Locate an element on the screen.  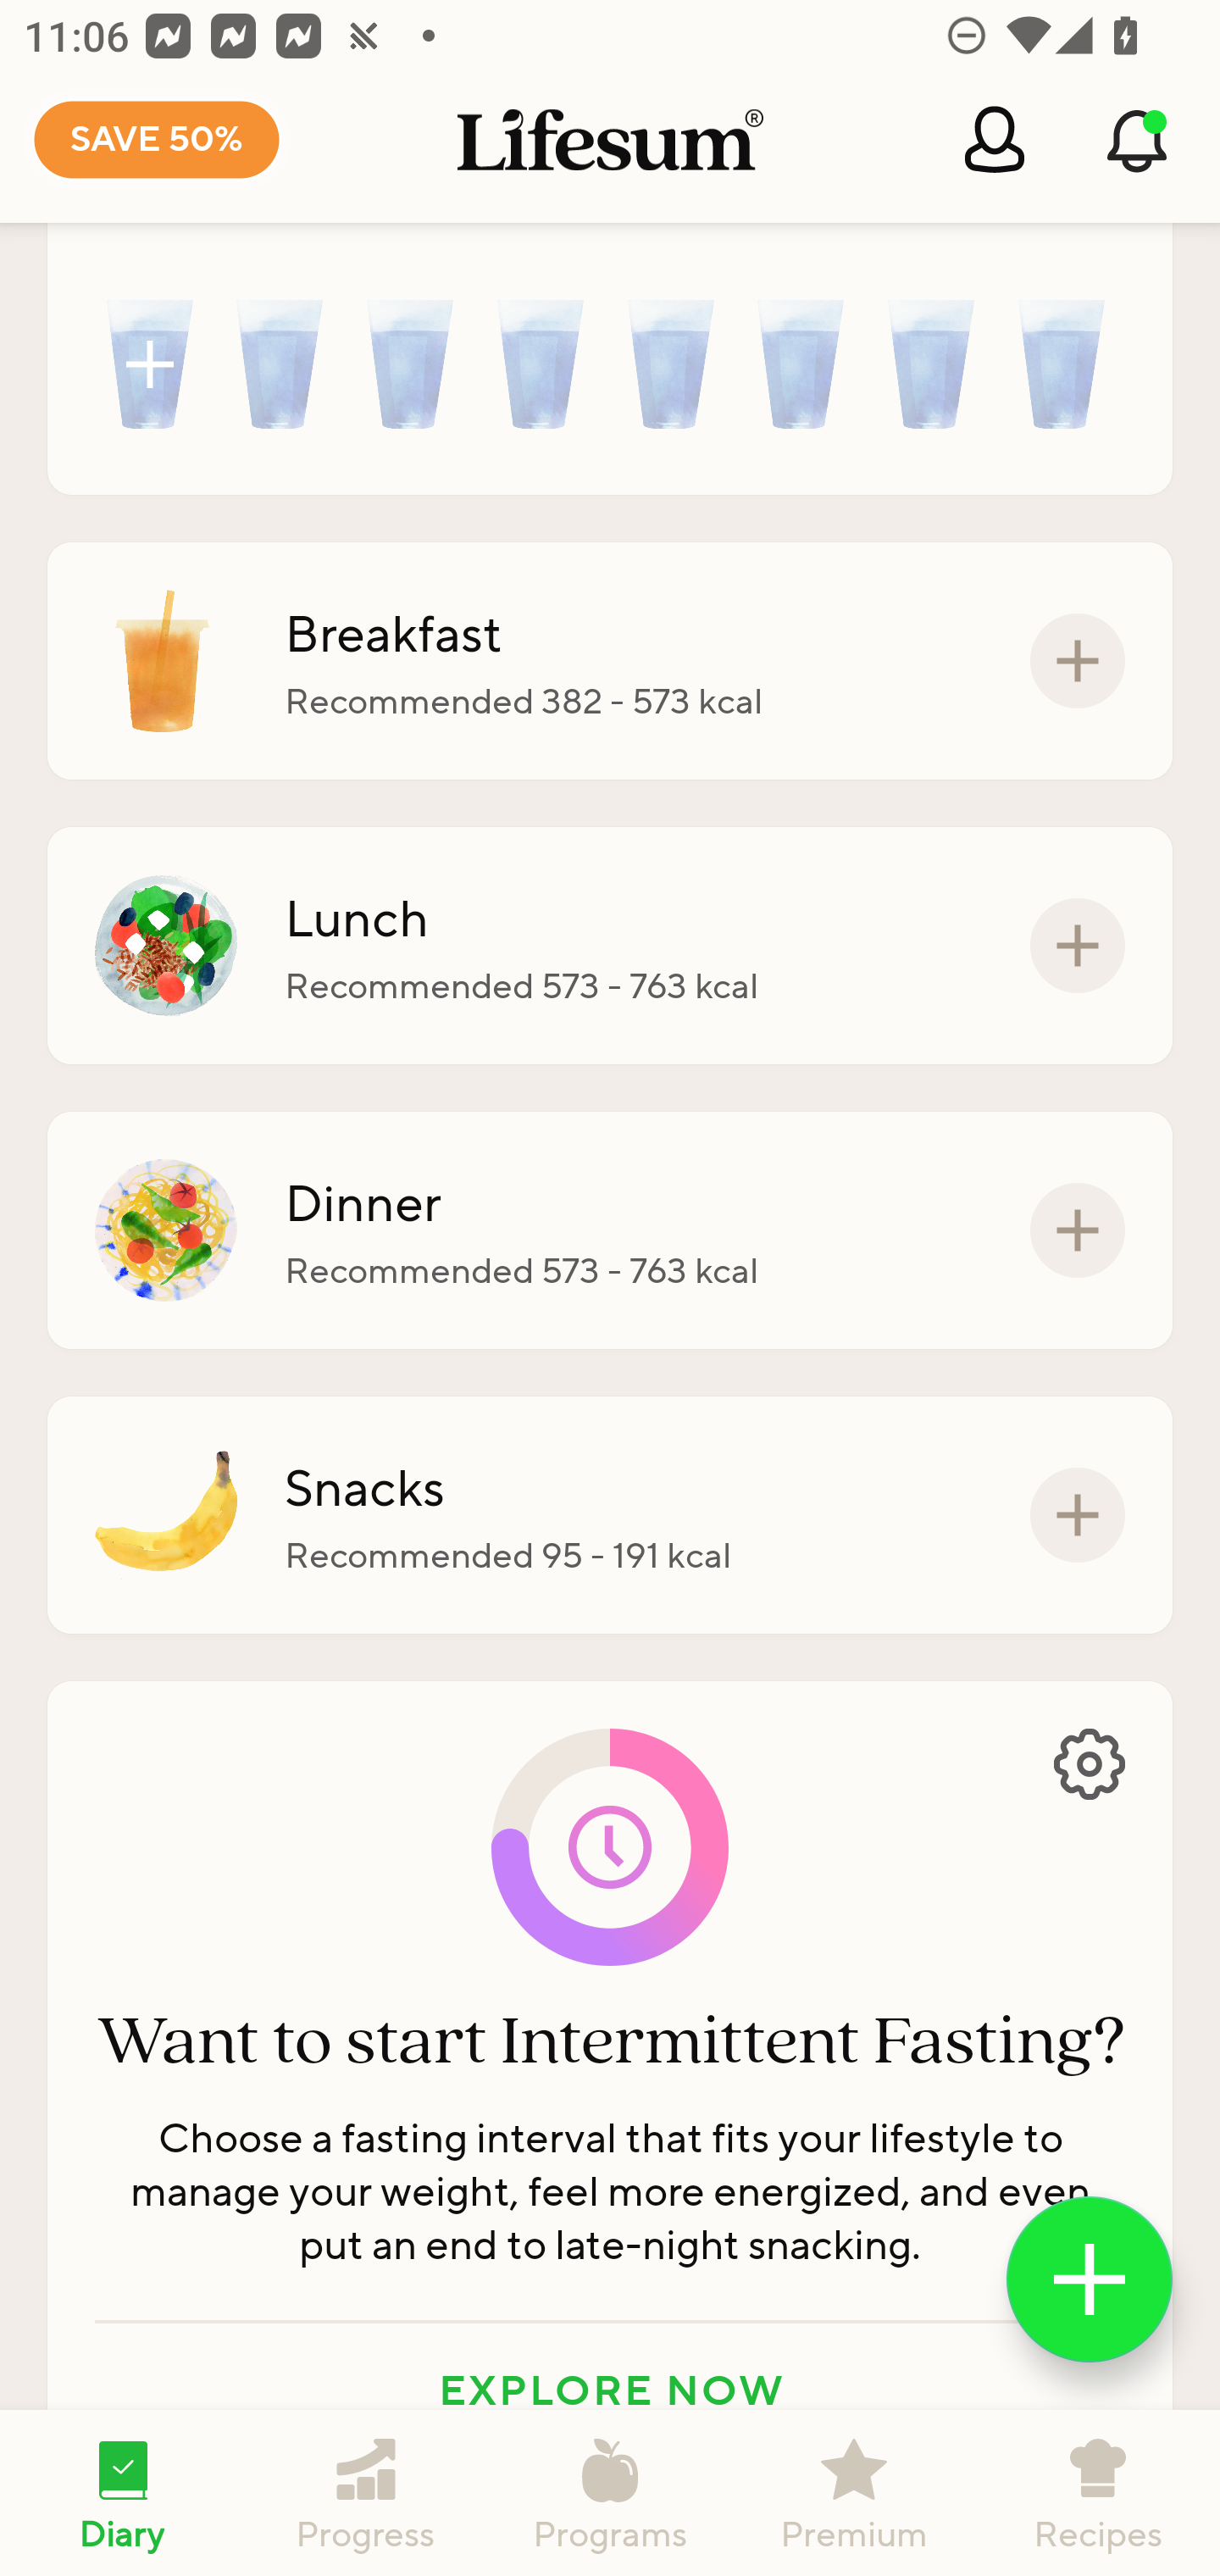
Programs is located at coordinates (610, 2493).